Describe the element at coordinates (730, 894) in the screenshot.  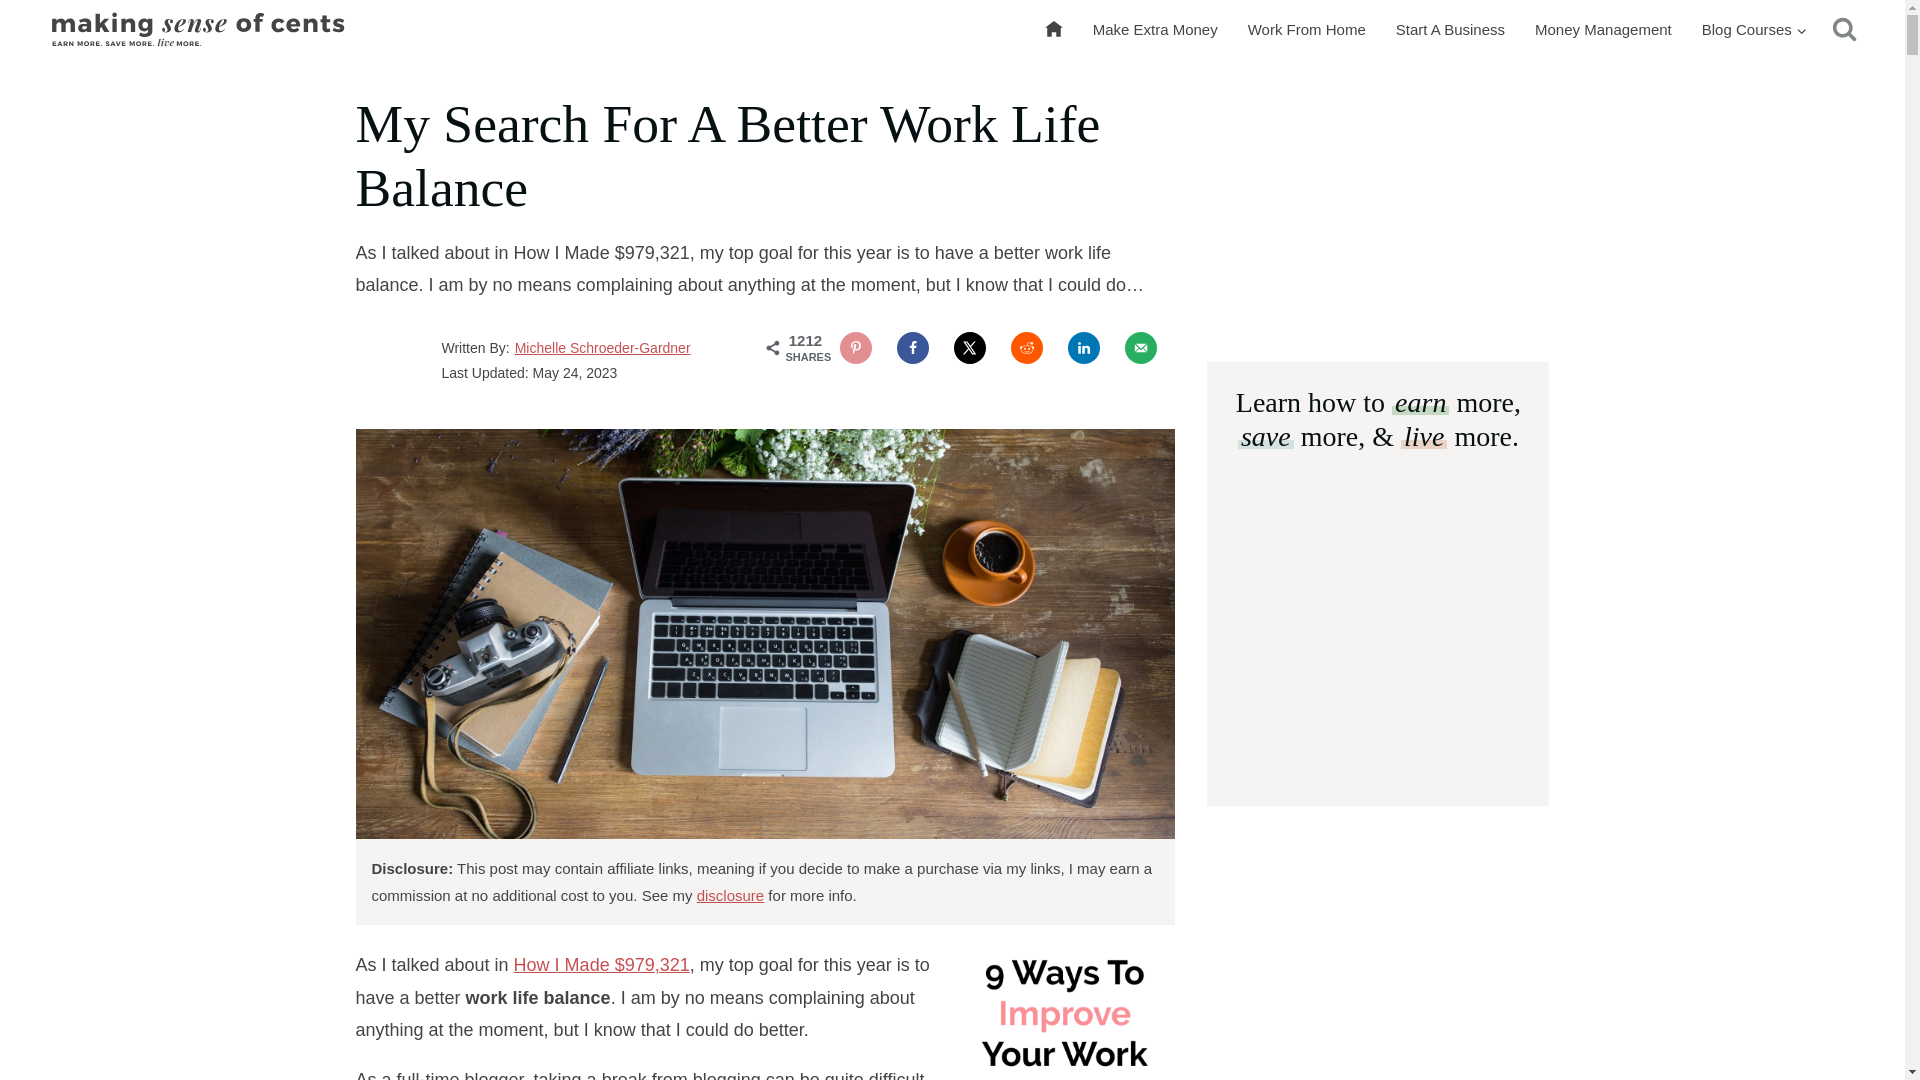
I see `disclosure` at that location.